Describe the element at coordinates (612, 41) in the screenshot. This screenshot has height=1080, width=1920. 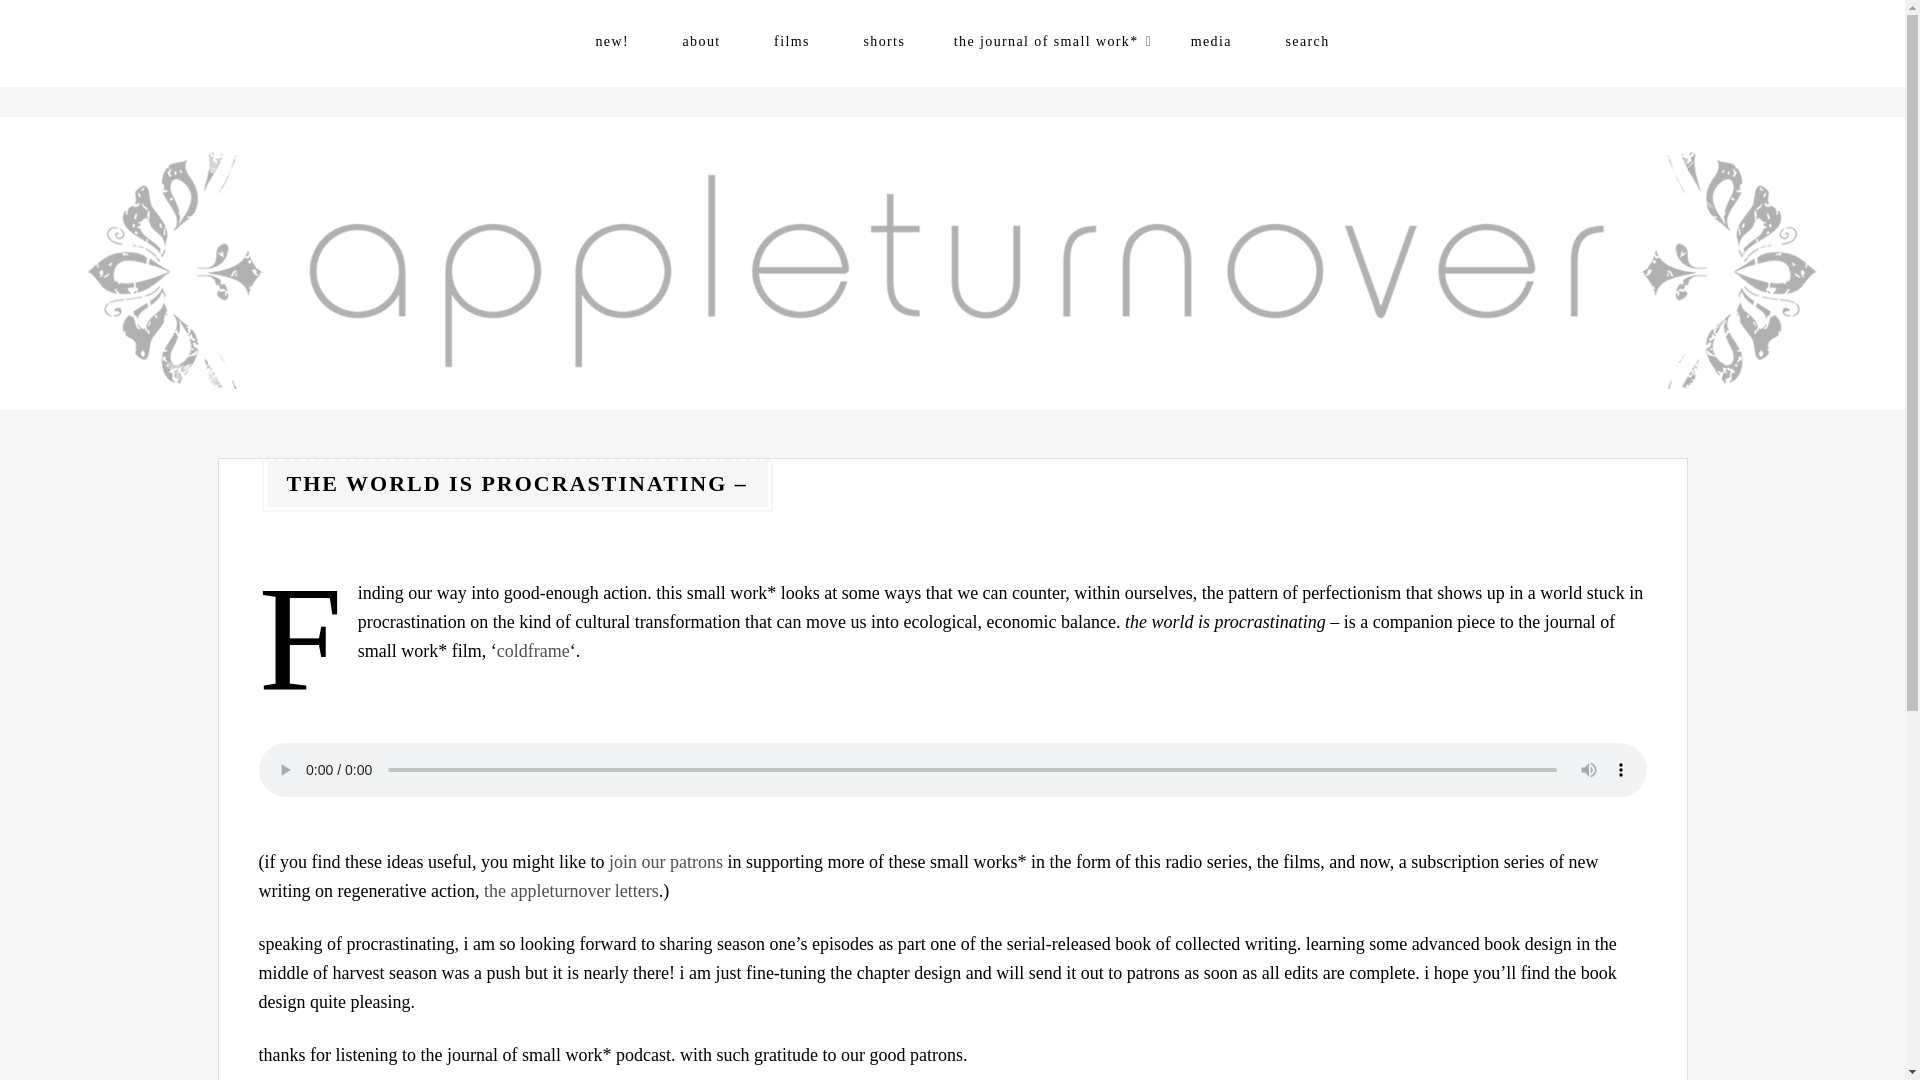
I see `new!` at that location.